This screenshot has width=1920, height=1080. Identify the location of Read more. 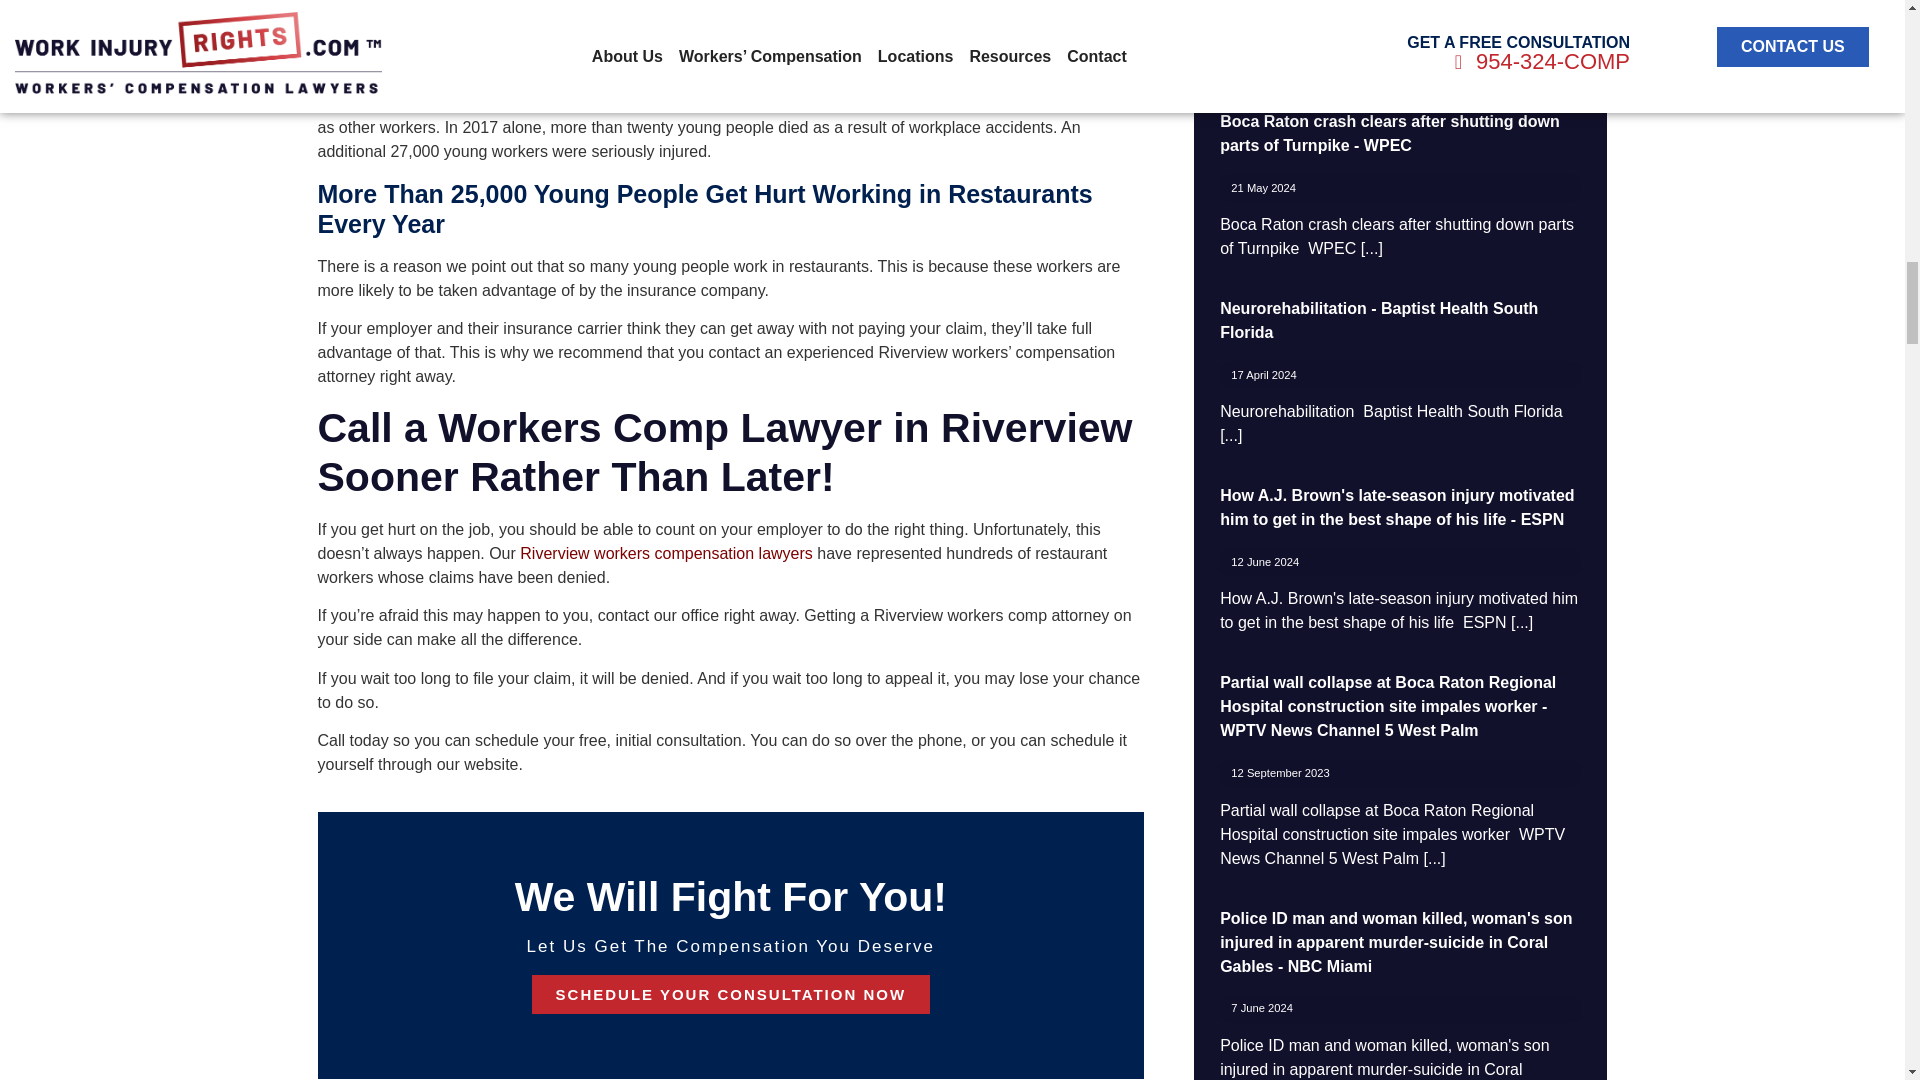
(1538, 61).